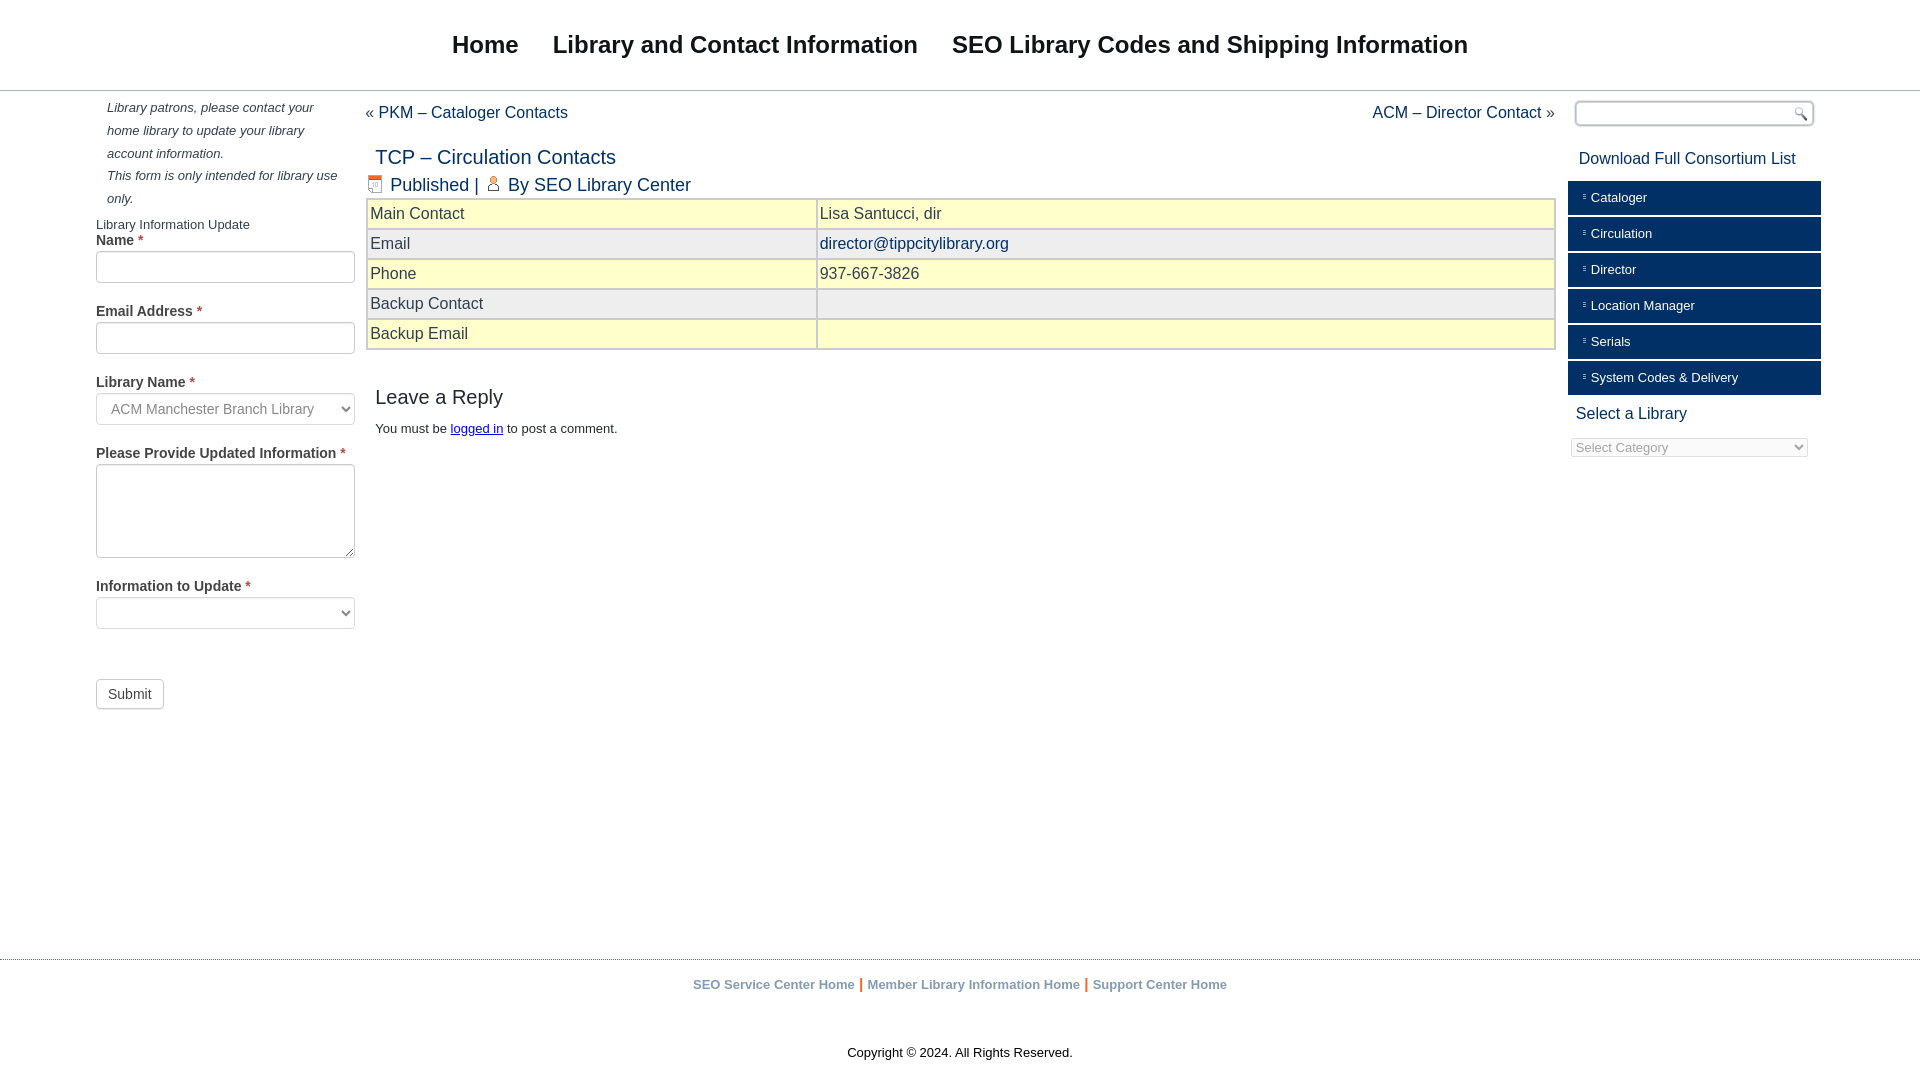 The image size is (1920, 1080). What do you see at coordinates (774, 984) in the screenshot?
I see `SEO Service Center Home` at bounding box center [774, 984].